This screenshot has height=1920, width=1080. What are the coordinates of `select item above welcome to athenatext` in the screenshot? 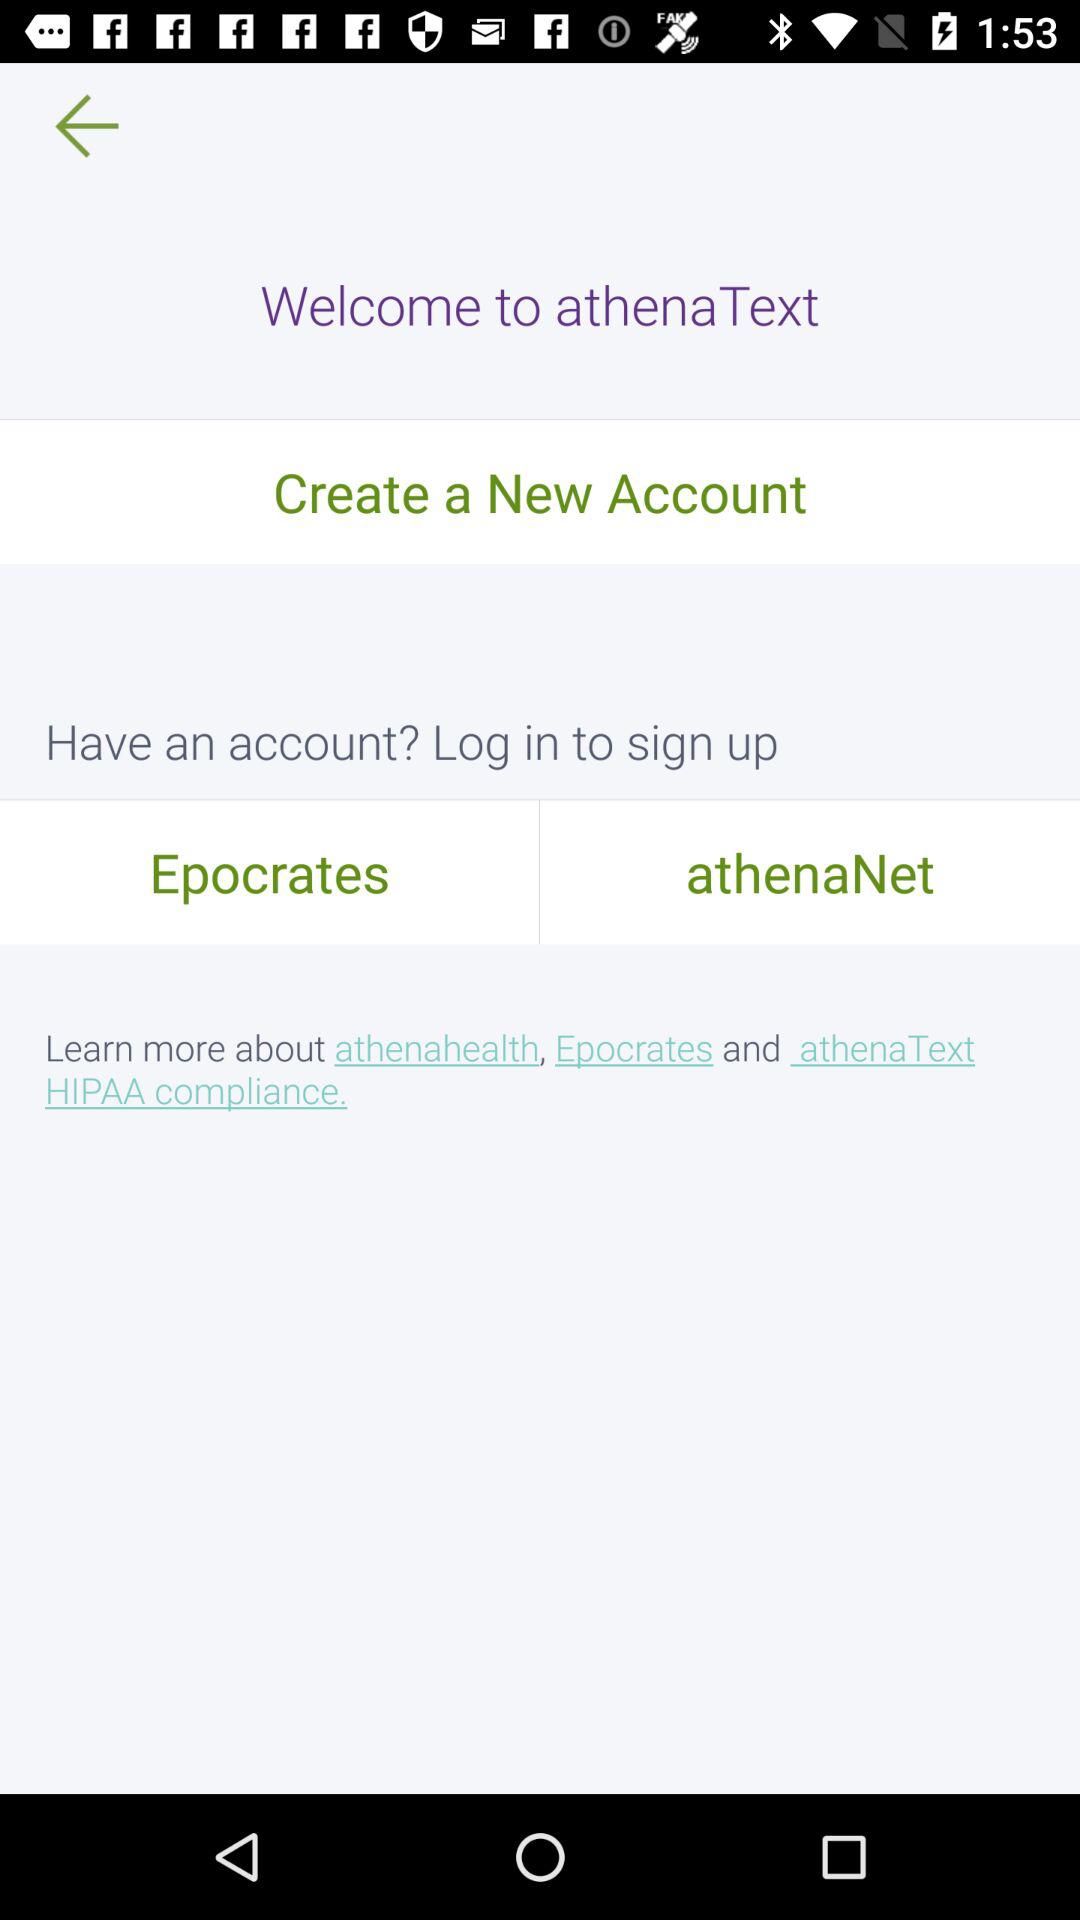 It's located at (73, 126).